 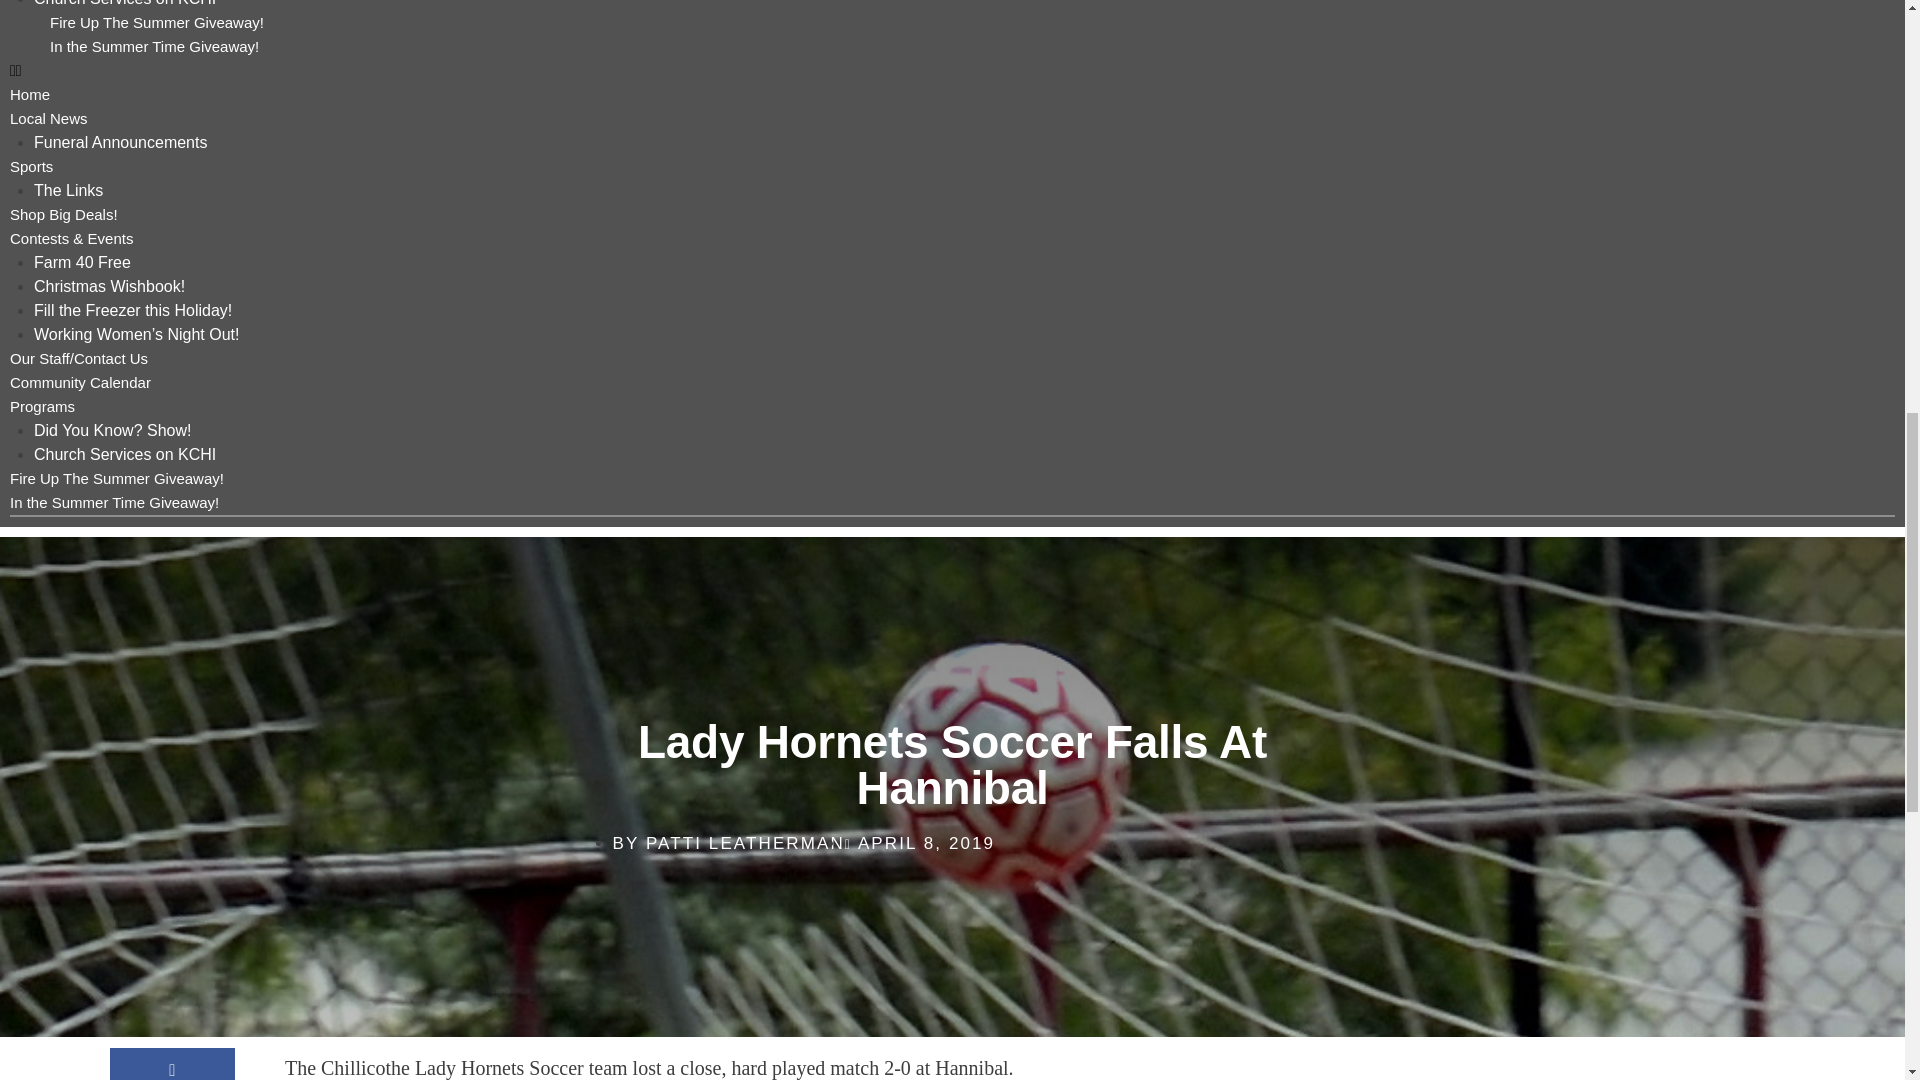 I want to click on Local News, so click(x=48, y=118).